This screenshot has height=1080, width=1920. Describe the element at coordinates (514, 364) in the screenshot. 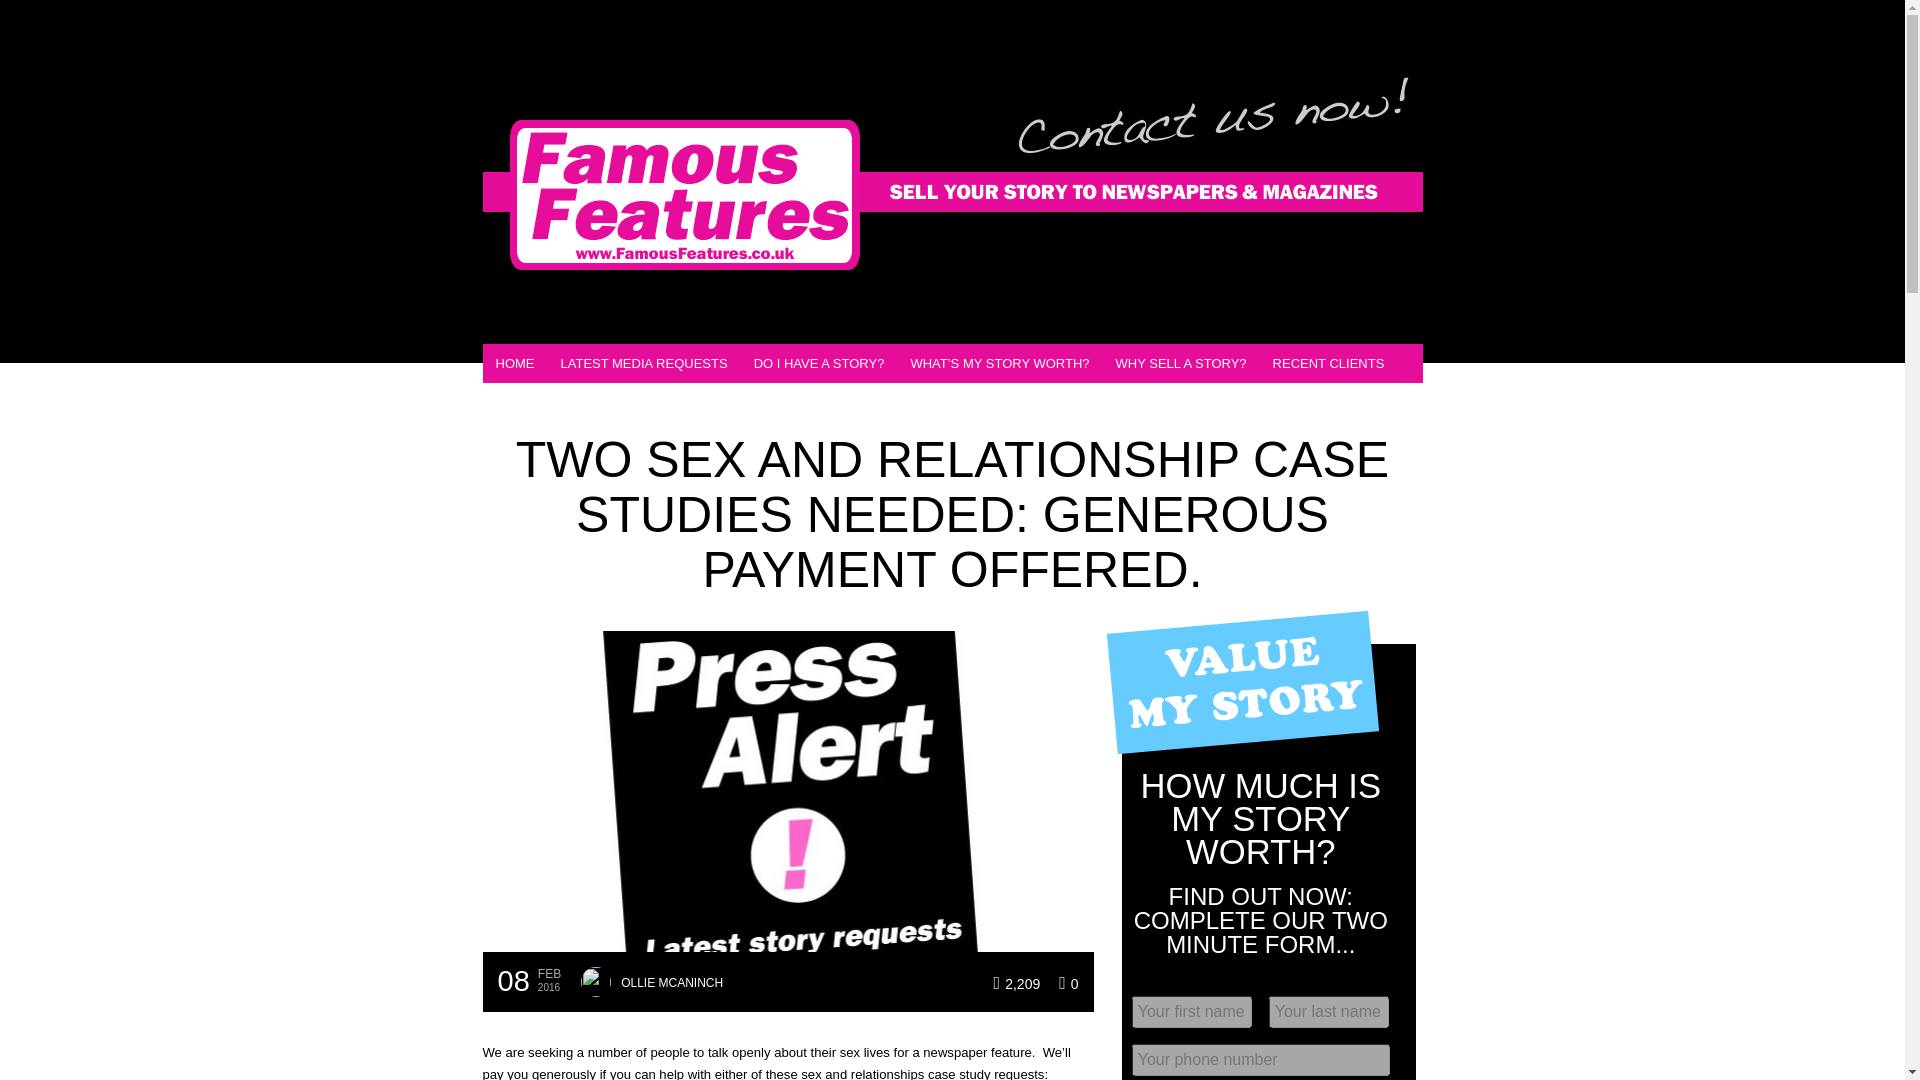

I see `Sell My Story to a Magazine or Newspaper` at that location.